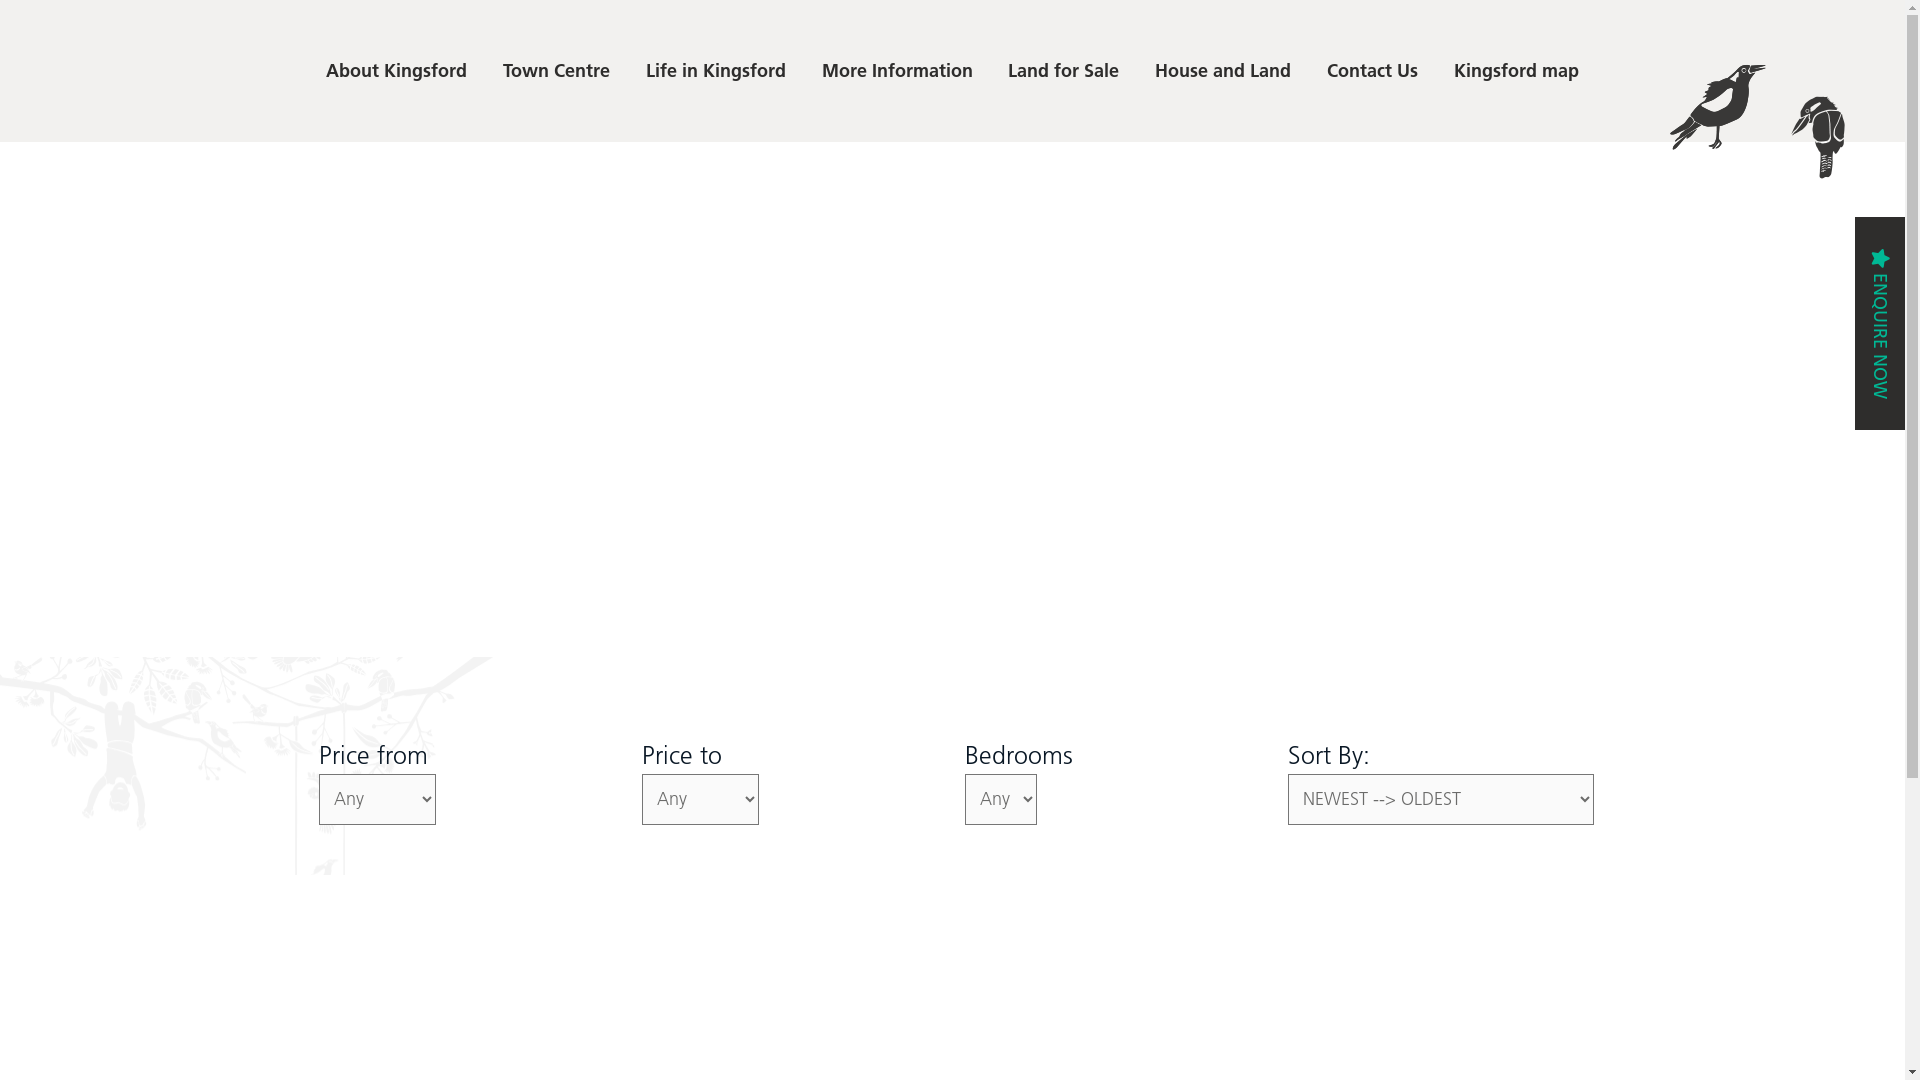 The image size is (1920, 1080). I want to click on Land for Sale, so click(1064, 71).